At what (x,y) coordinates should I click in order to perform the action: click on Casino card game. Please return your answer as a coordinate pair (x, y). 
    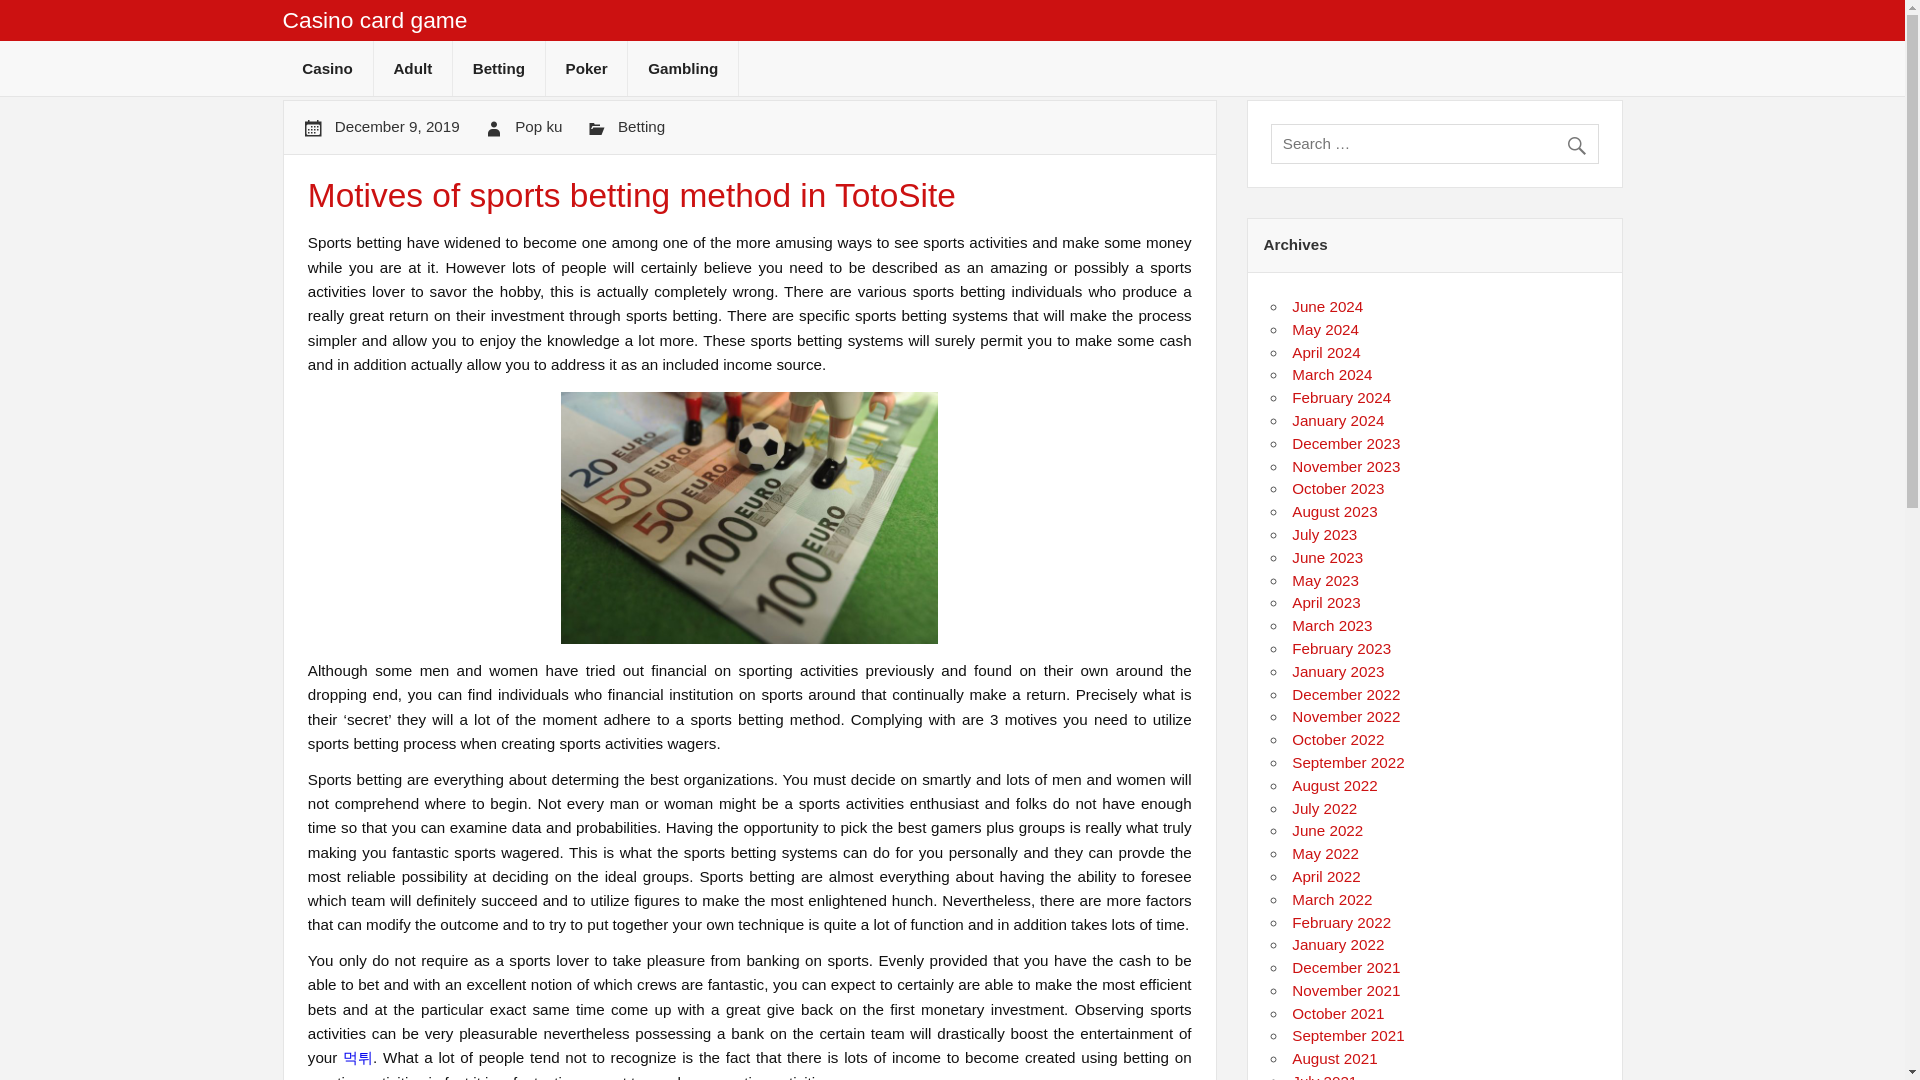
    Looking at the image, I should click on (374, 20).